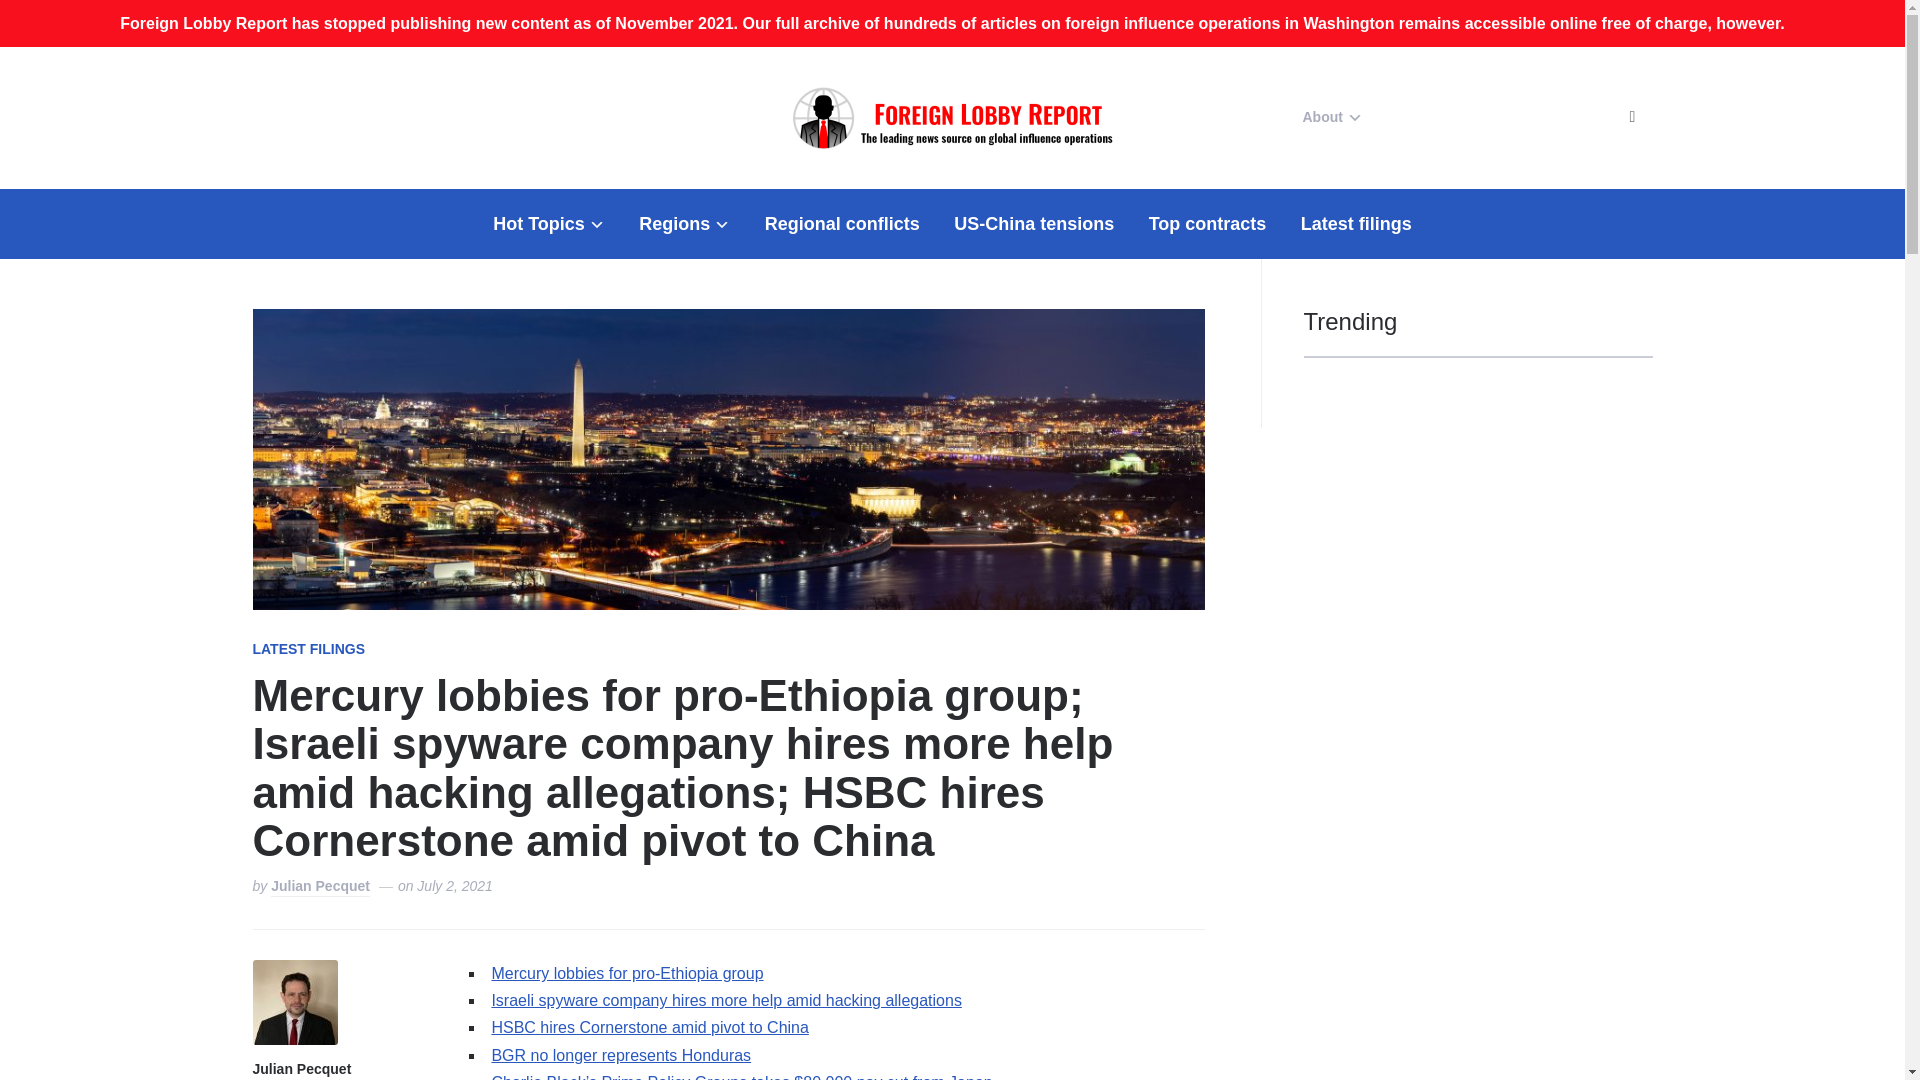 The height and width of the screenshot is (1080, 1920). What do you see at coordinates (1331, 118) in the screenshot?
I see `About` at bounding box center [1331, 118].